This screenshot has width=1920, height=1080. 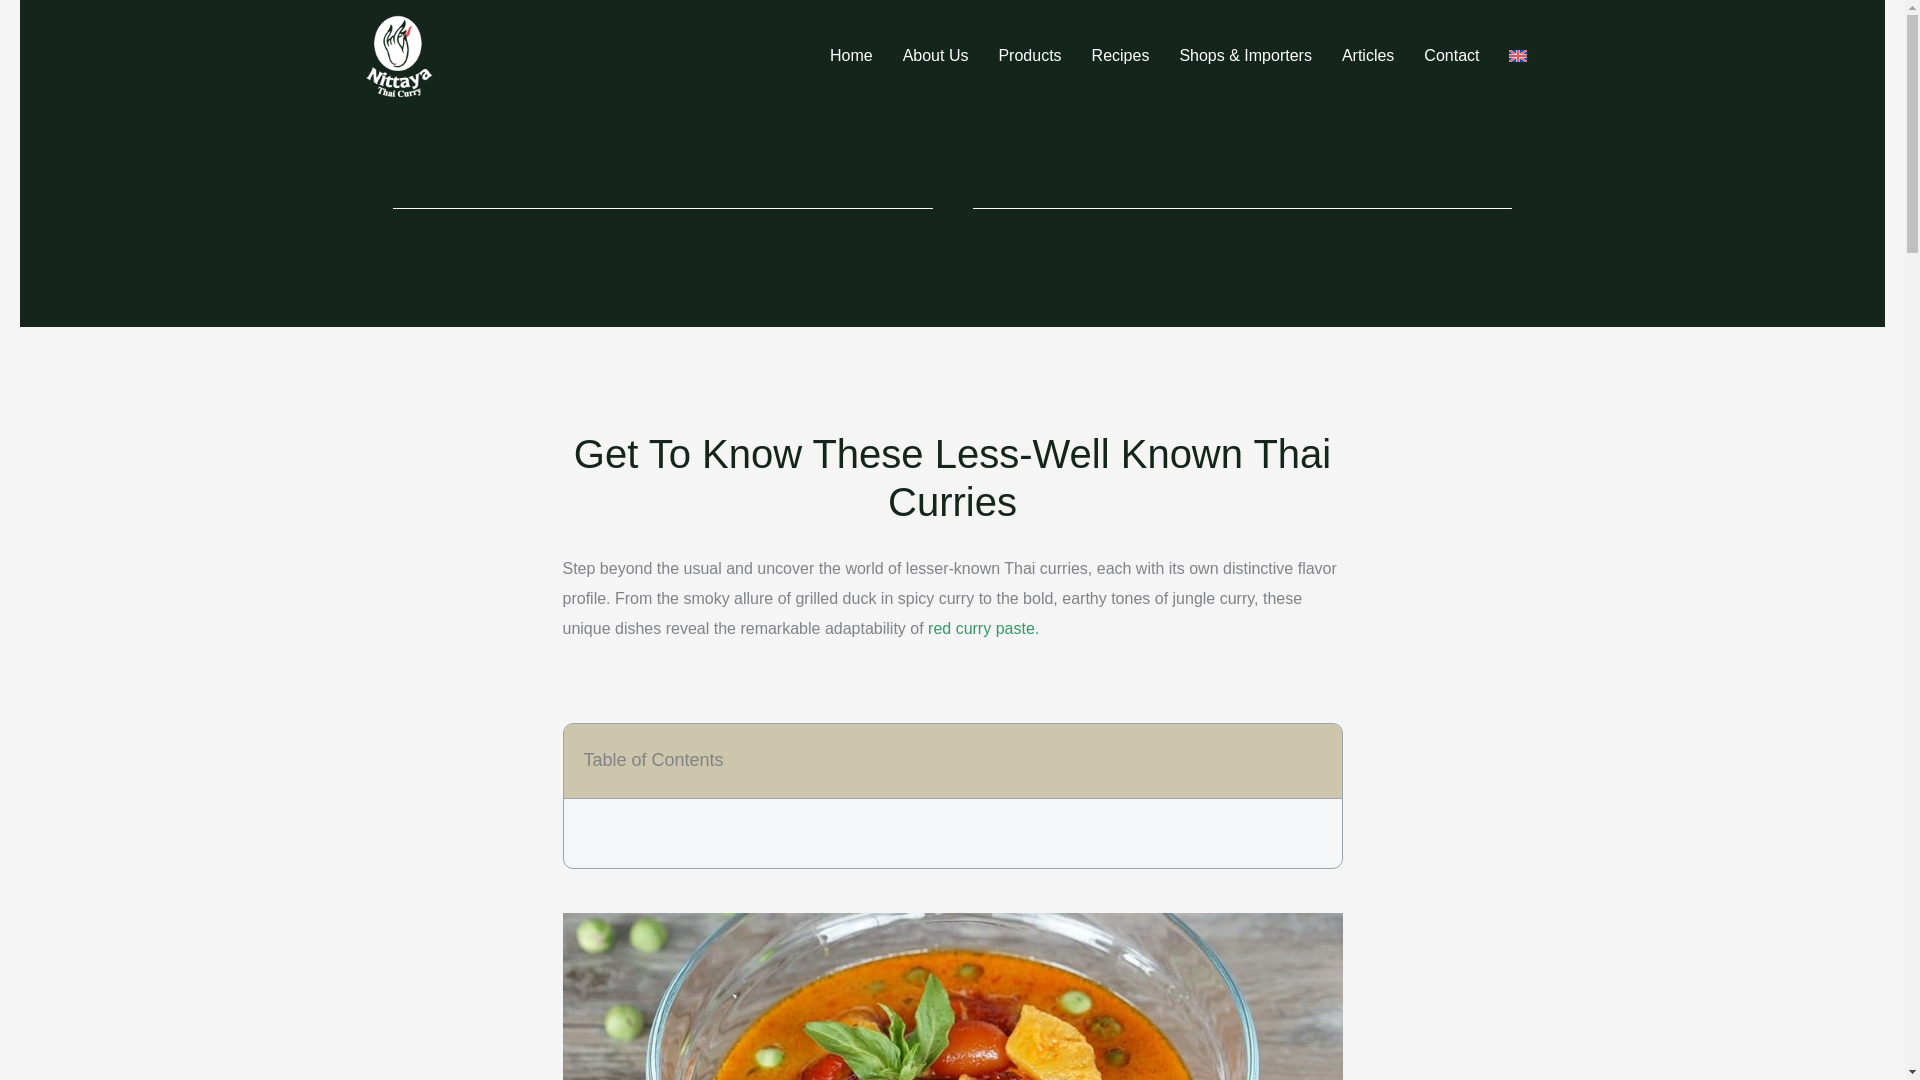 I want to click on About Us, so click(x=935, y=56).